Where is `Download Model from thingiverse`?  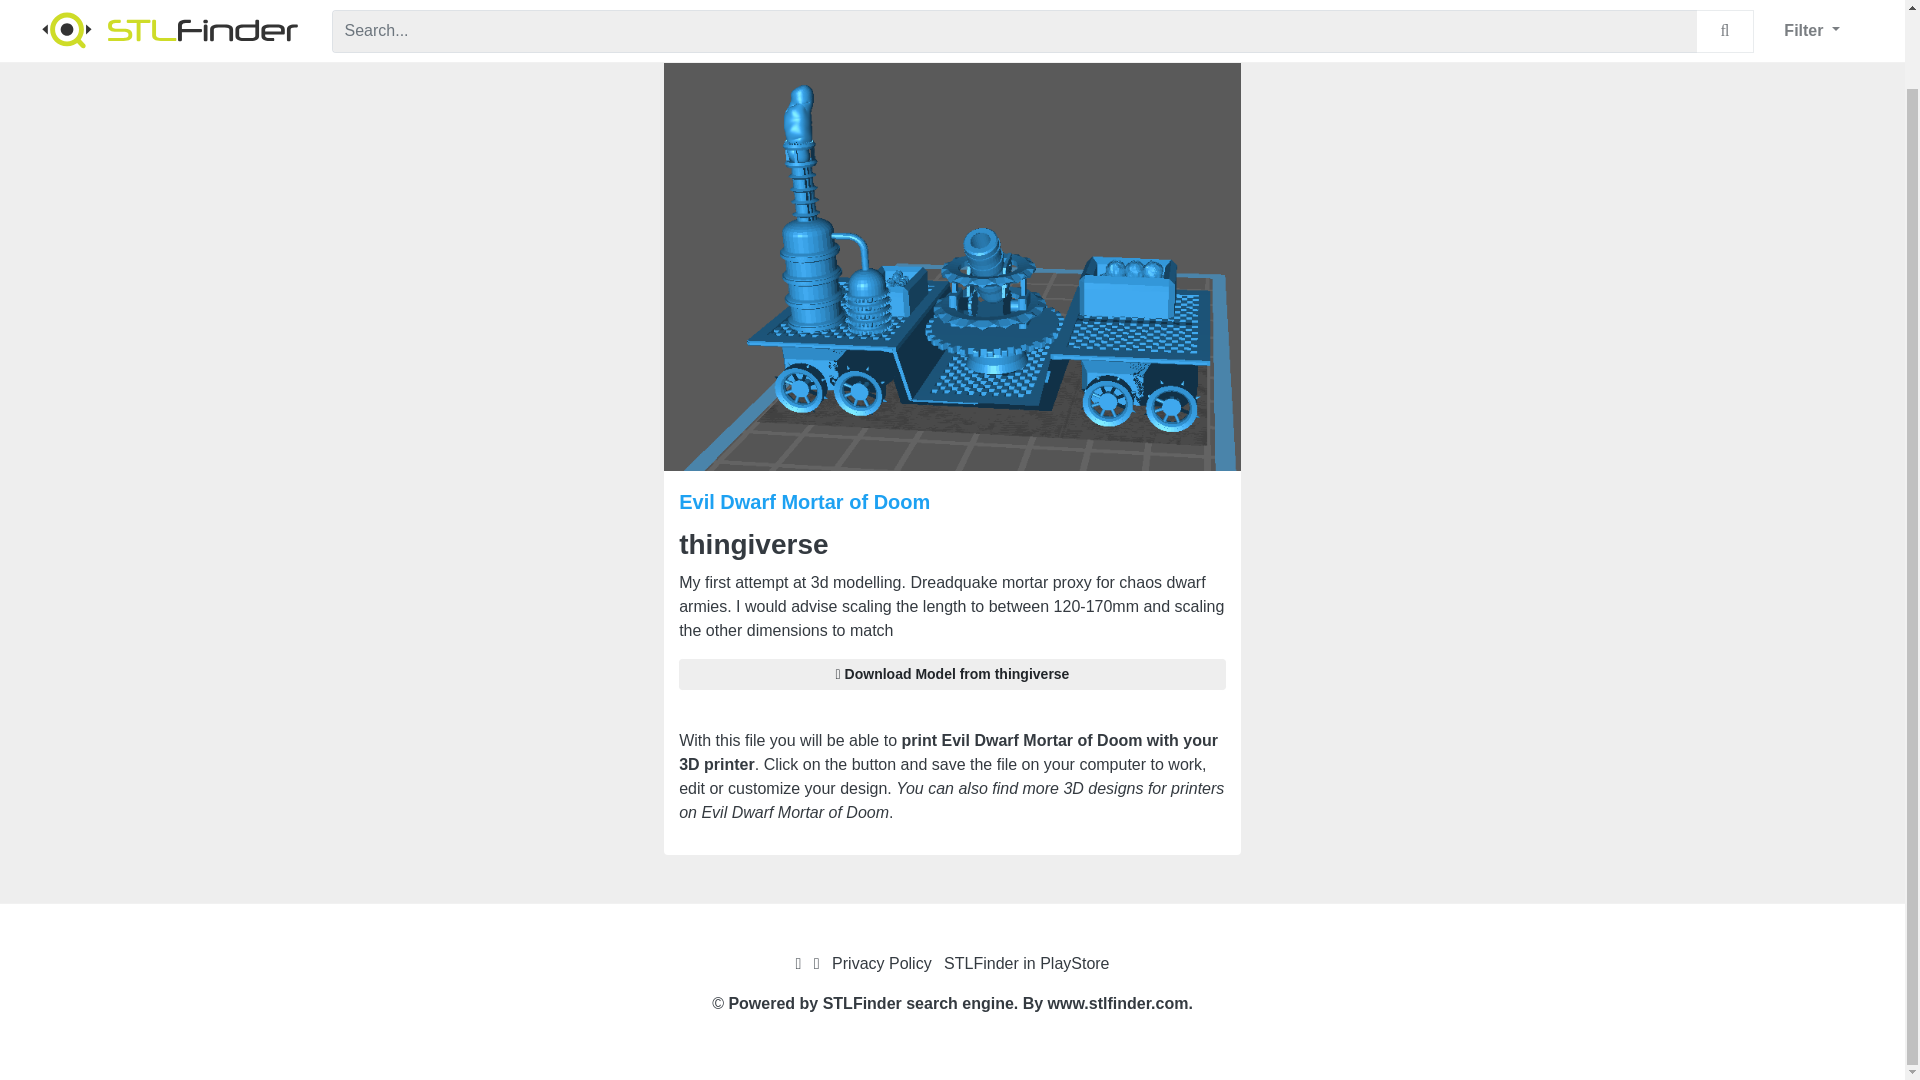
Download Model from thingiverse is located at coordinates (952, 674).